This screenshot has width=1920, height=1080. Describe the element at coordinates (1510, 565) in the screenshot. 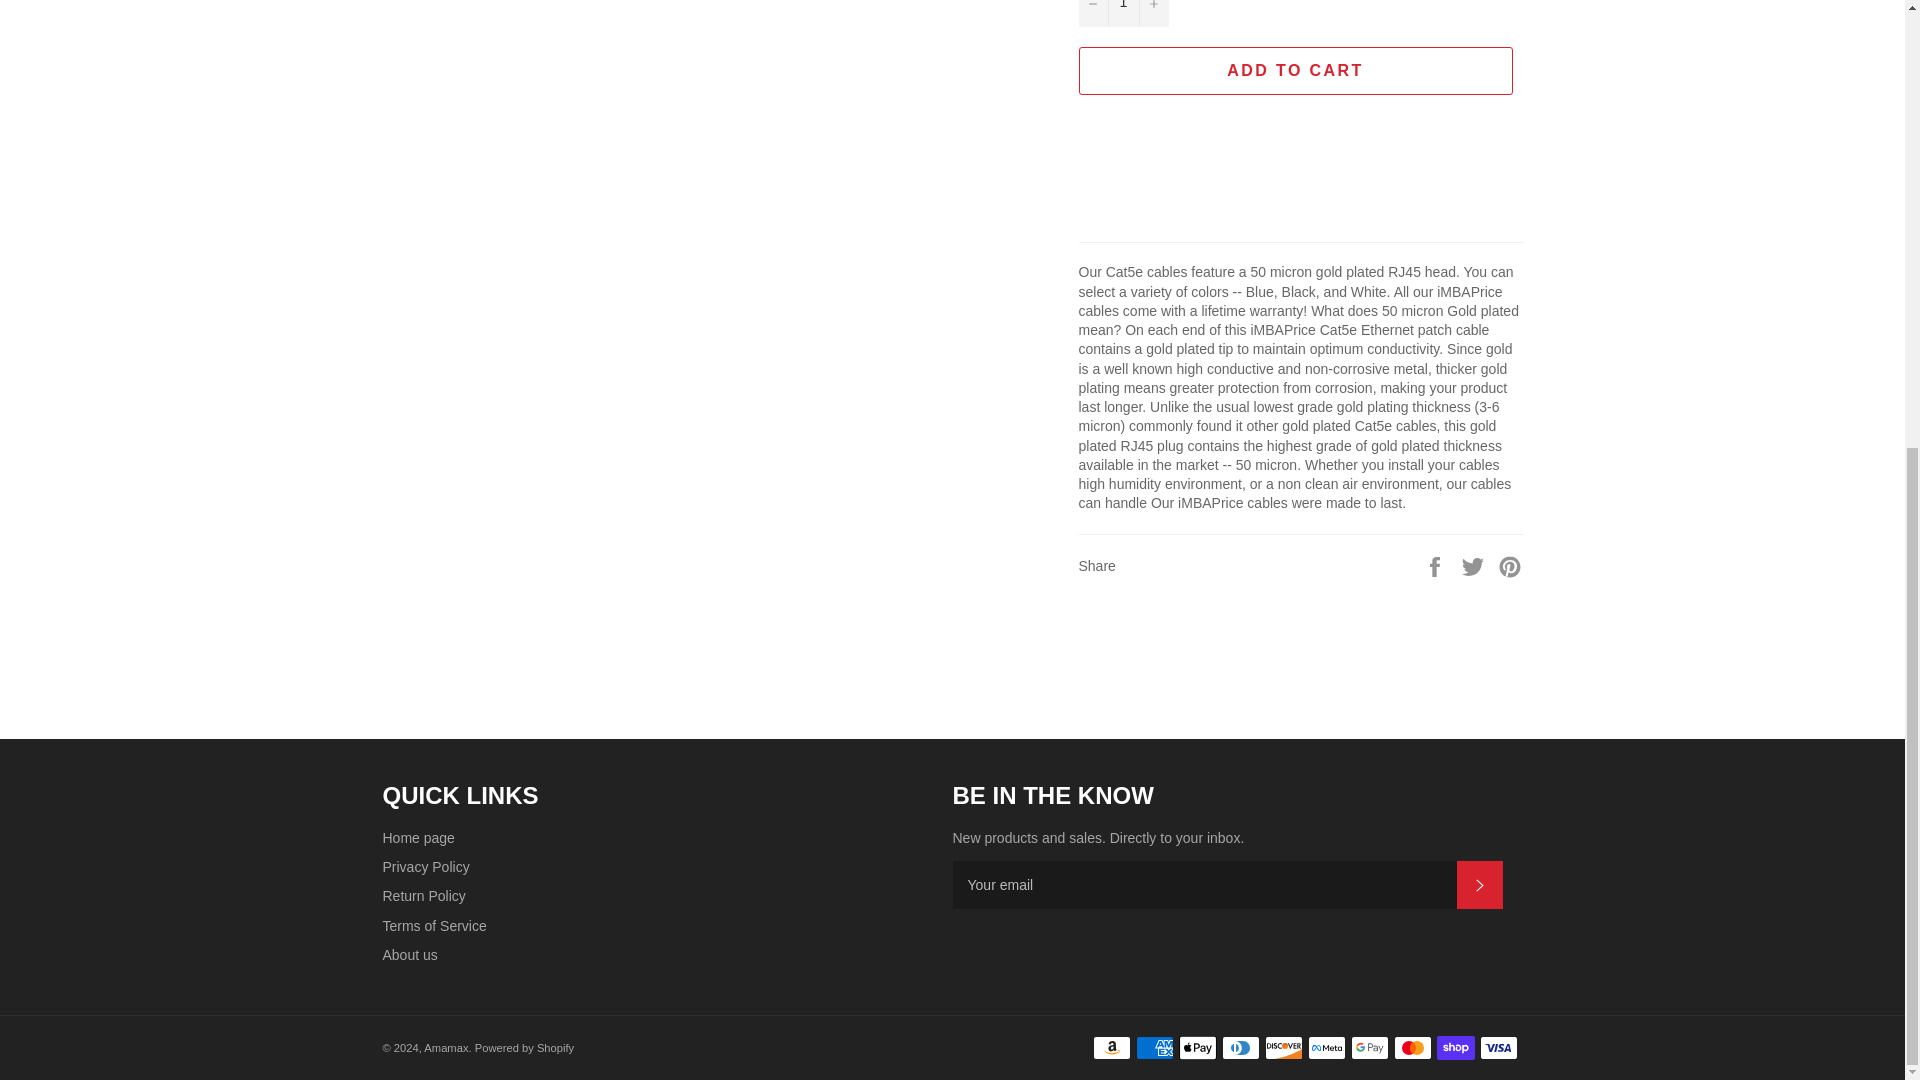

I see `Pin on Pinterest` at that location.